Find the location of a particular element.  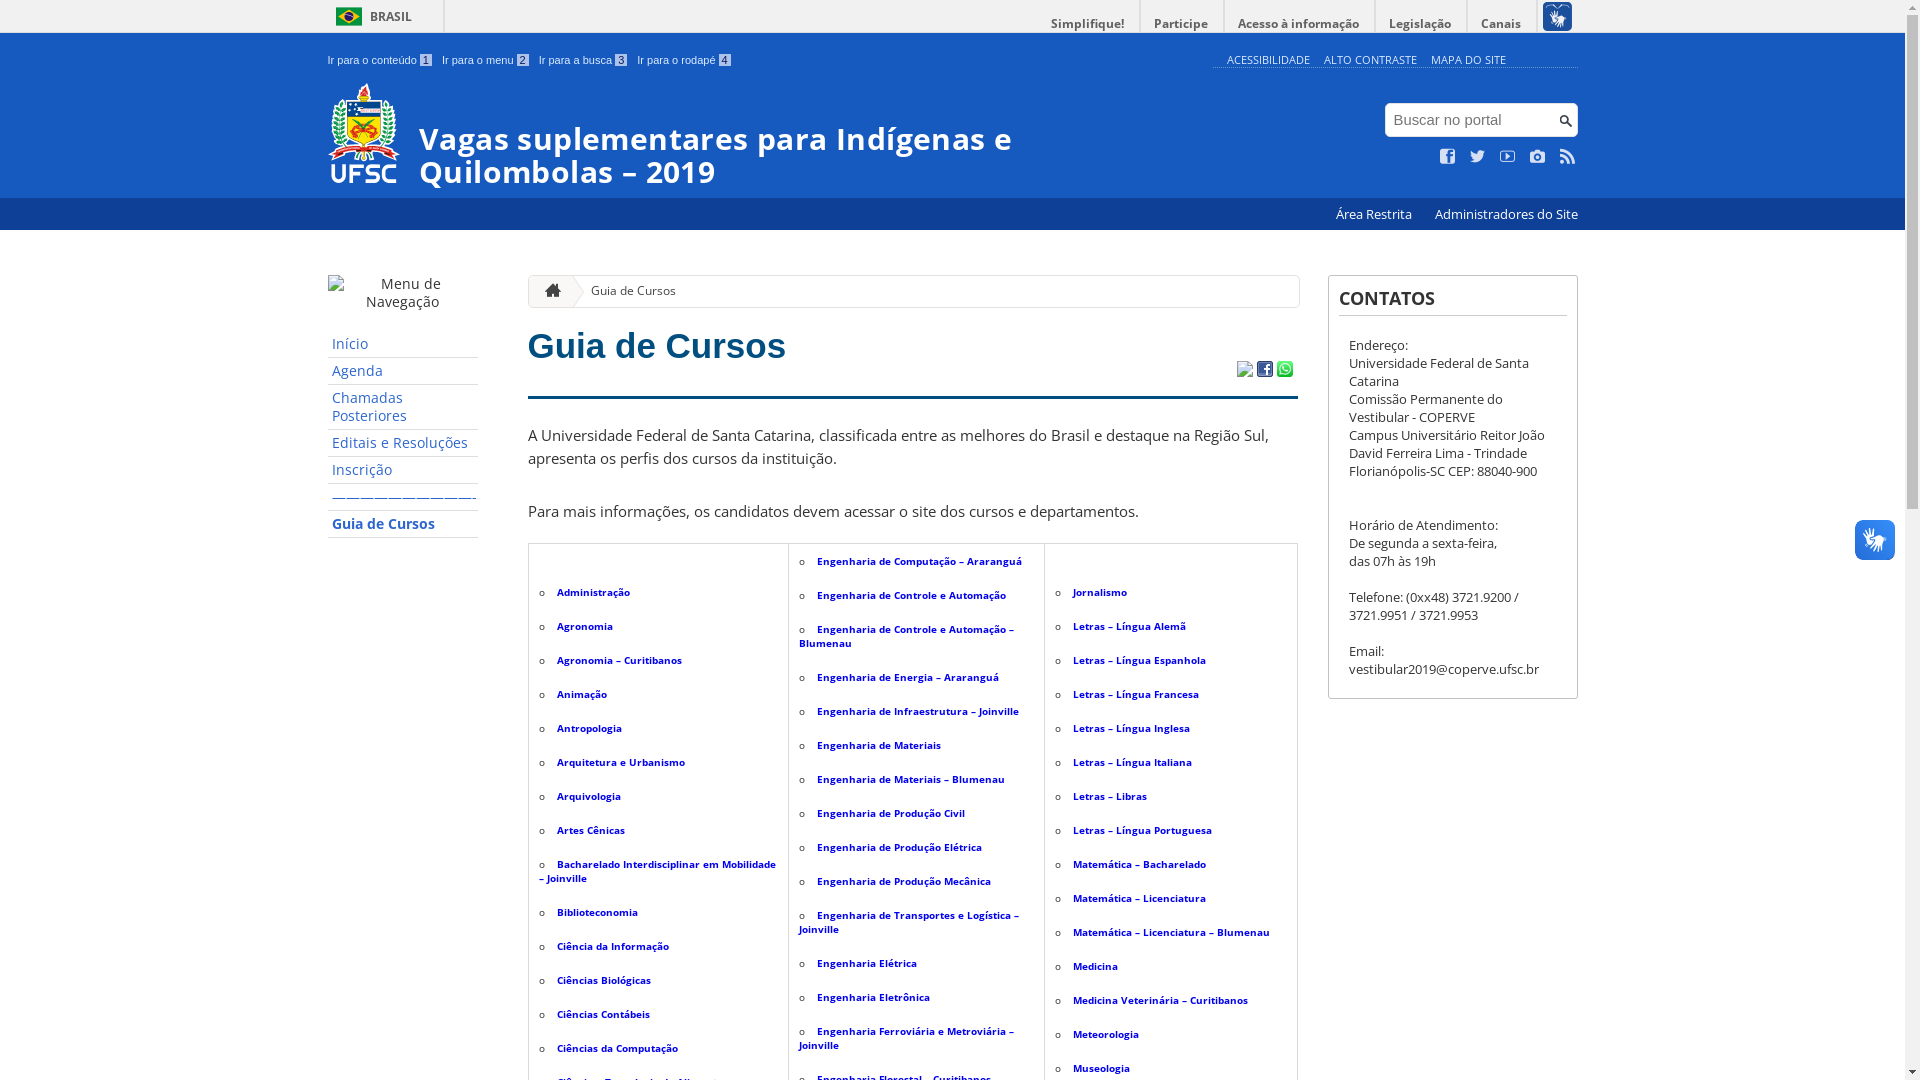

Agronomia is located at coordinates (584, 626).